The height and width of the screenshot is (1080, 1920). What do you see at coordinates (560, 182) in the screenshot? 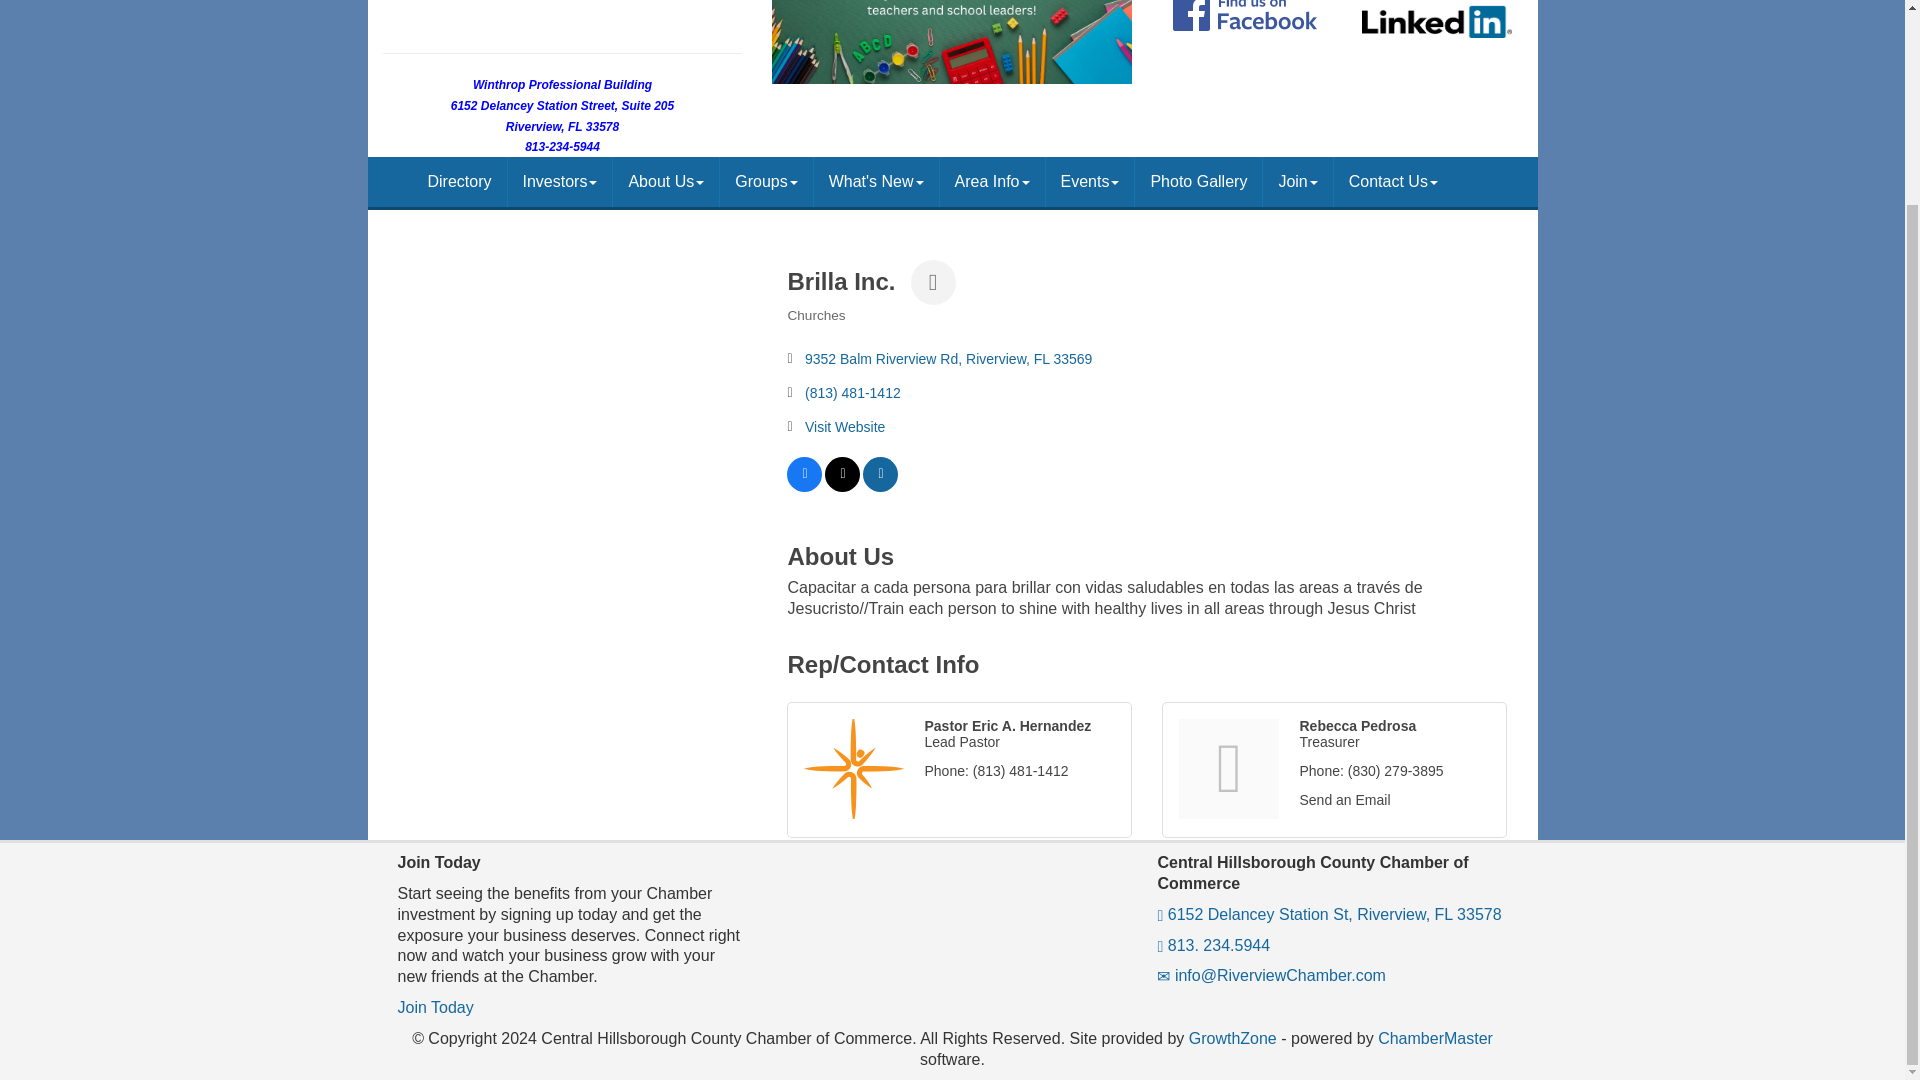
I see `Investors` at bounding box center [560, 182].